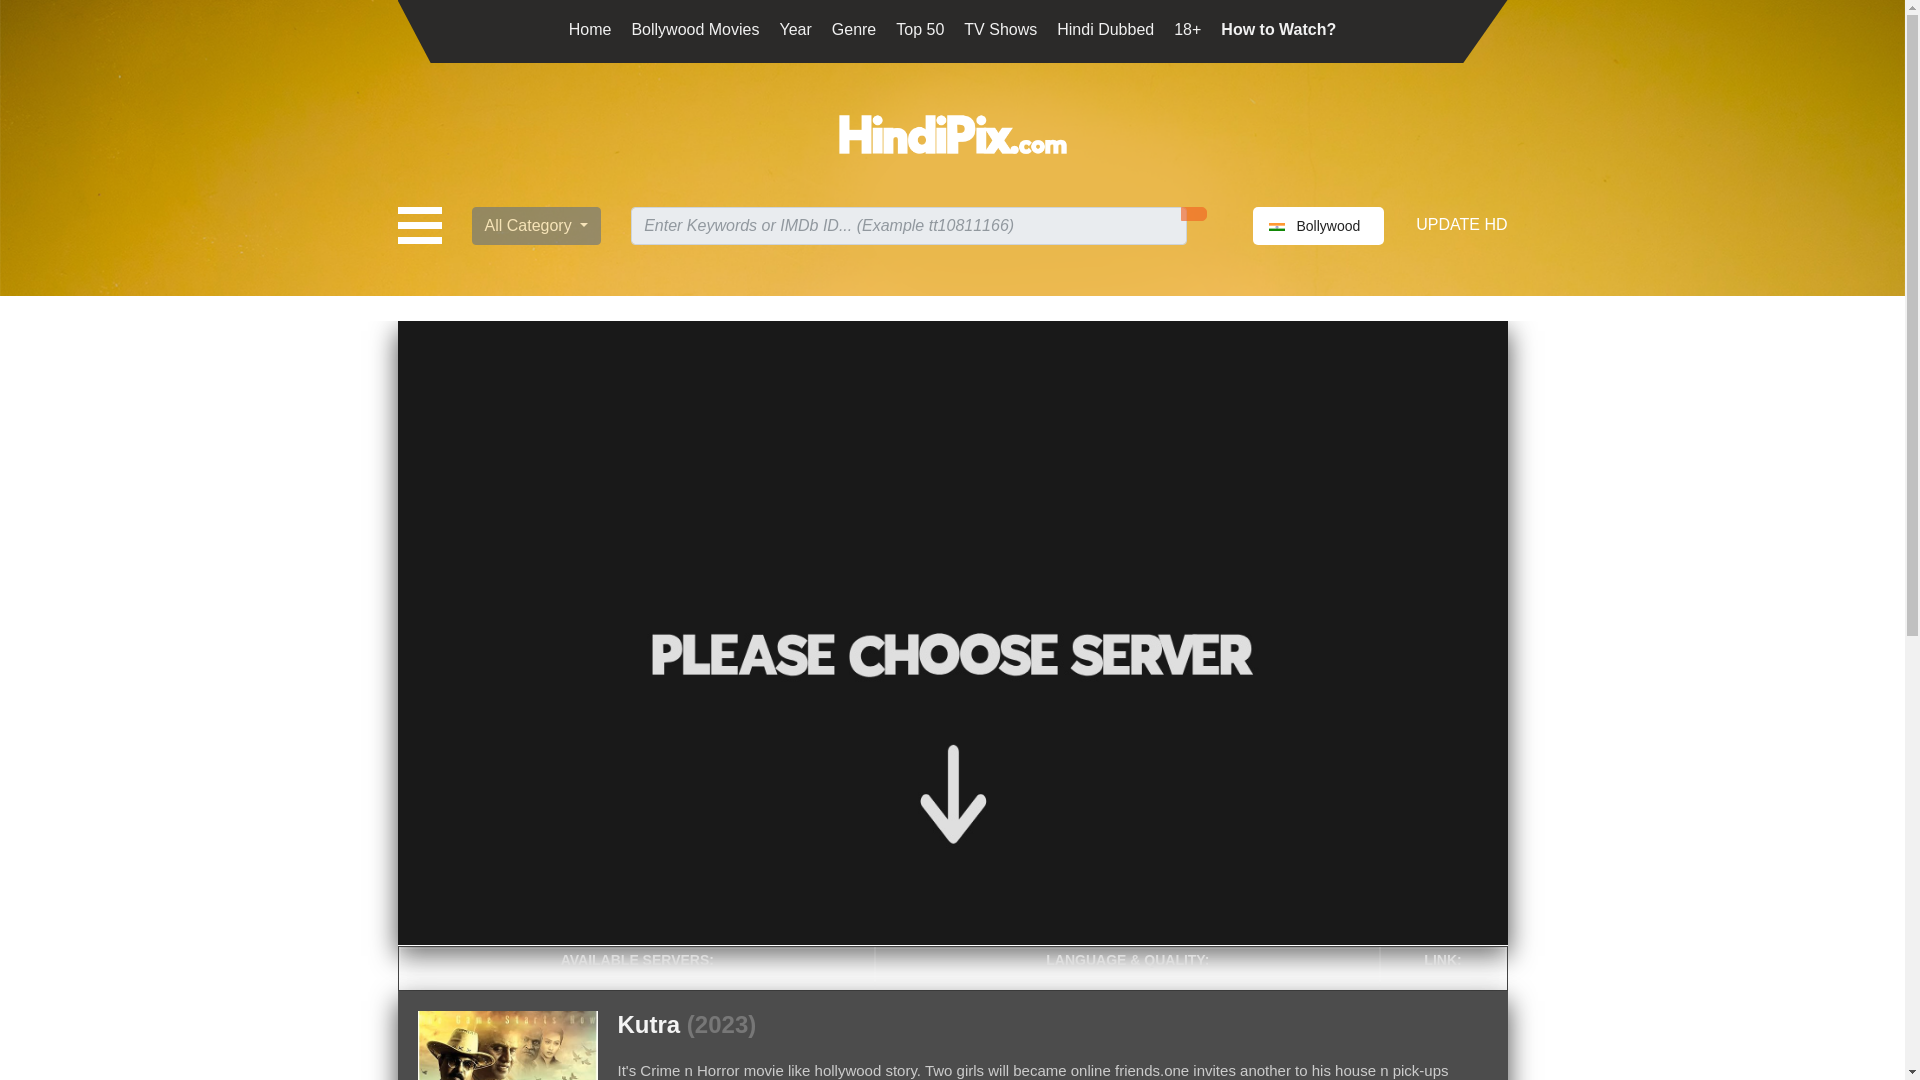 The height and width of the screenshot is (1080, 1920). Describe the element at coordinates (908, 226) in the screenshot. I see `Use 3 letters min` at that location.